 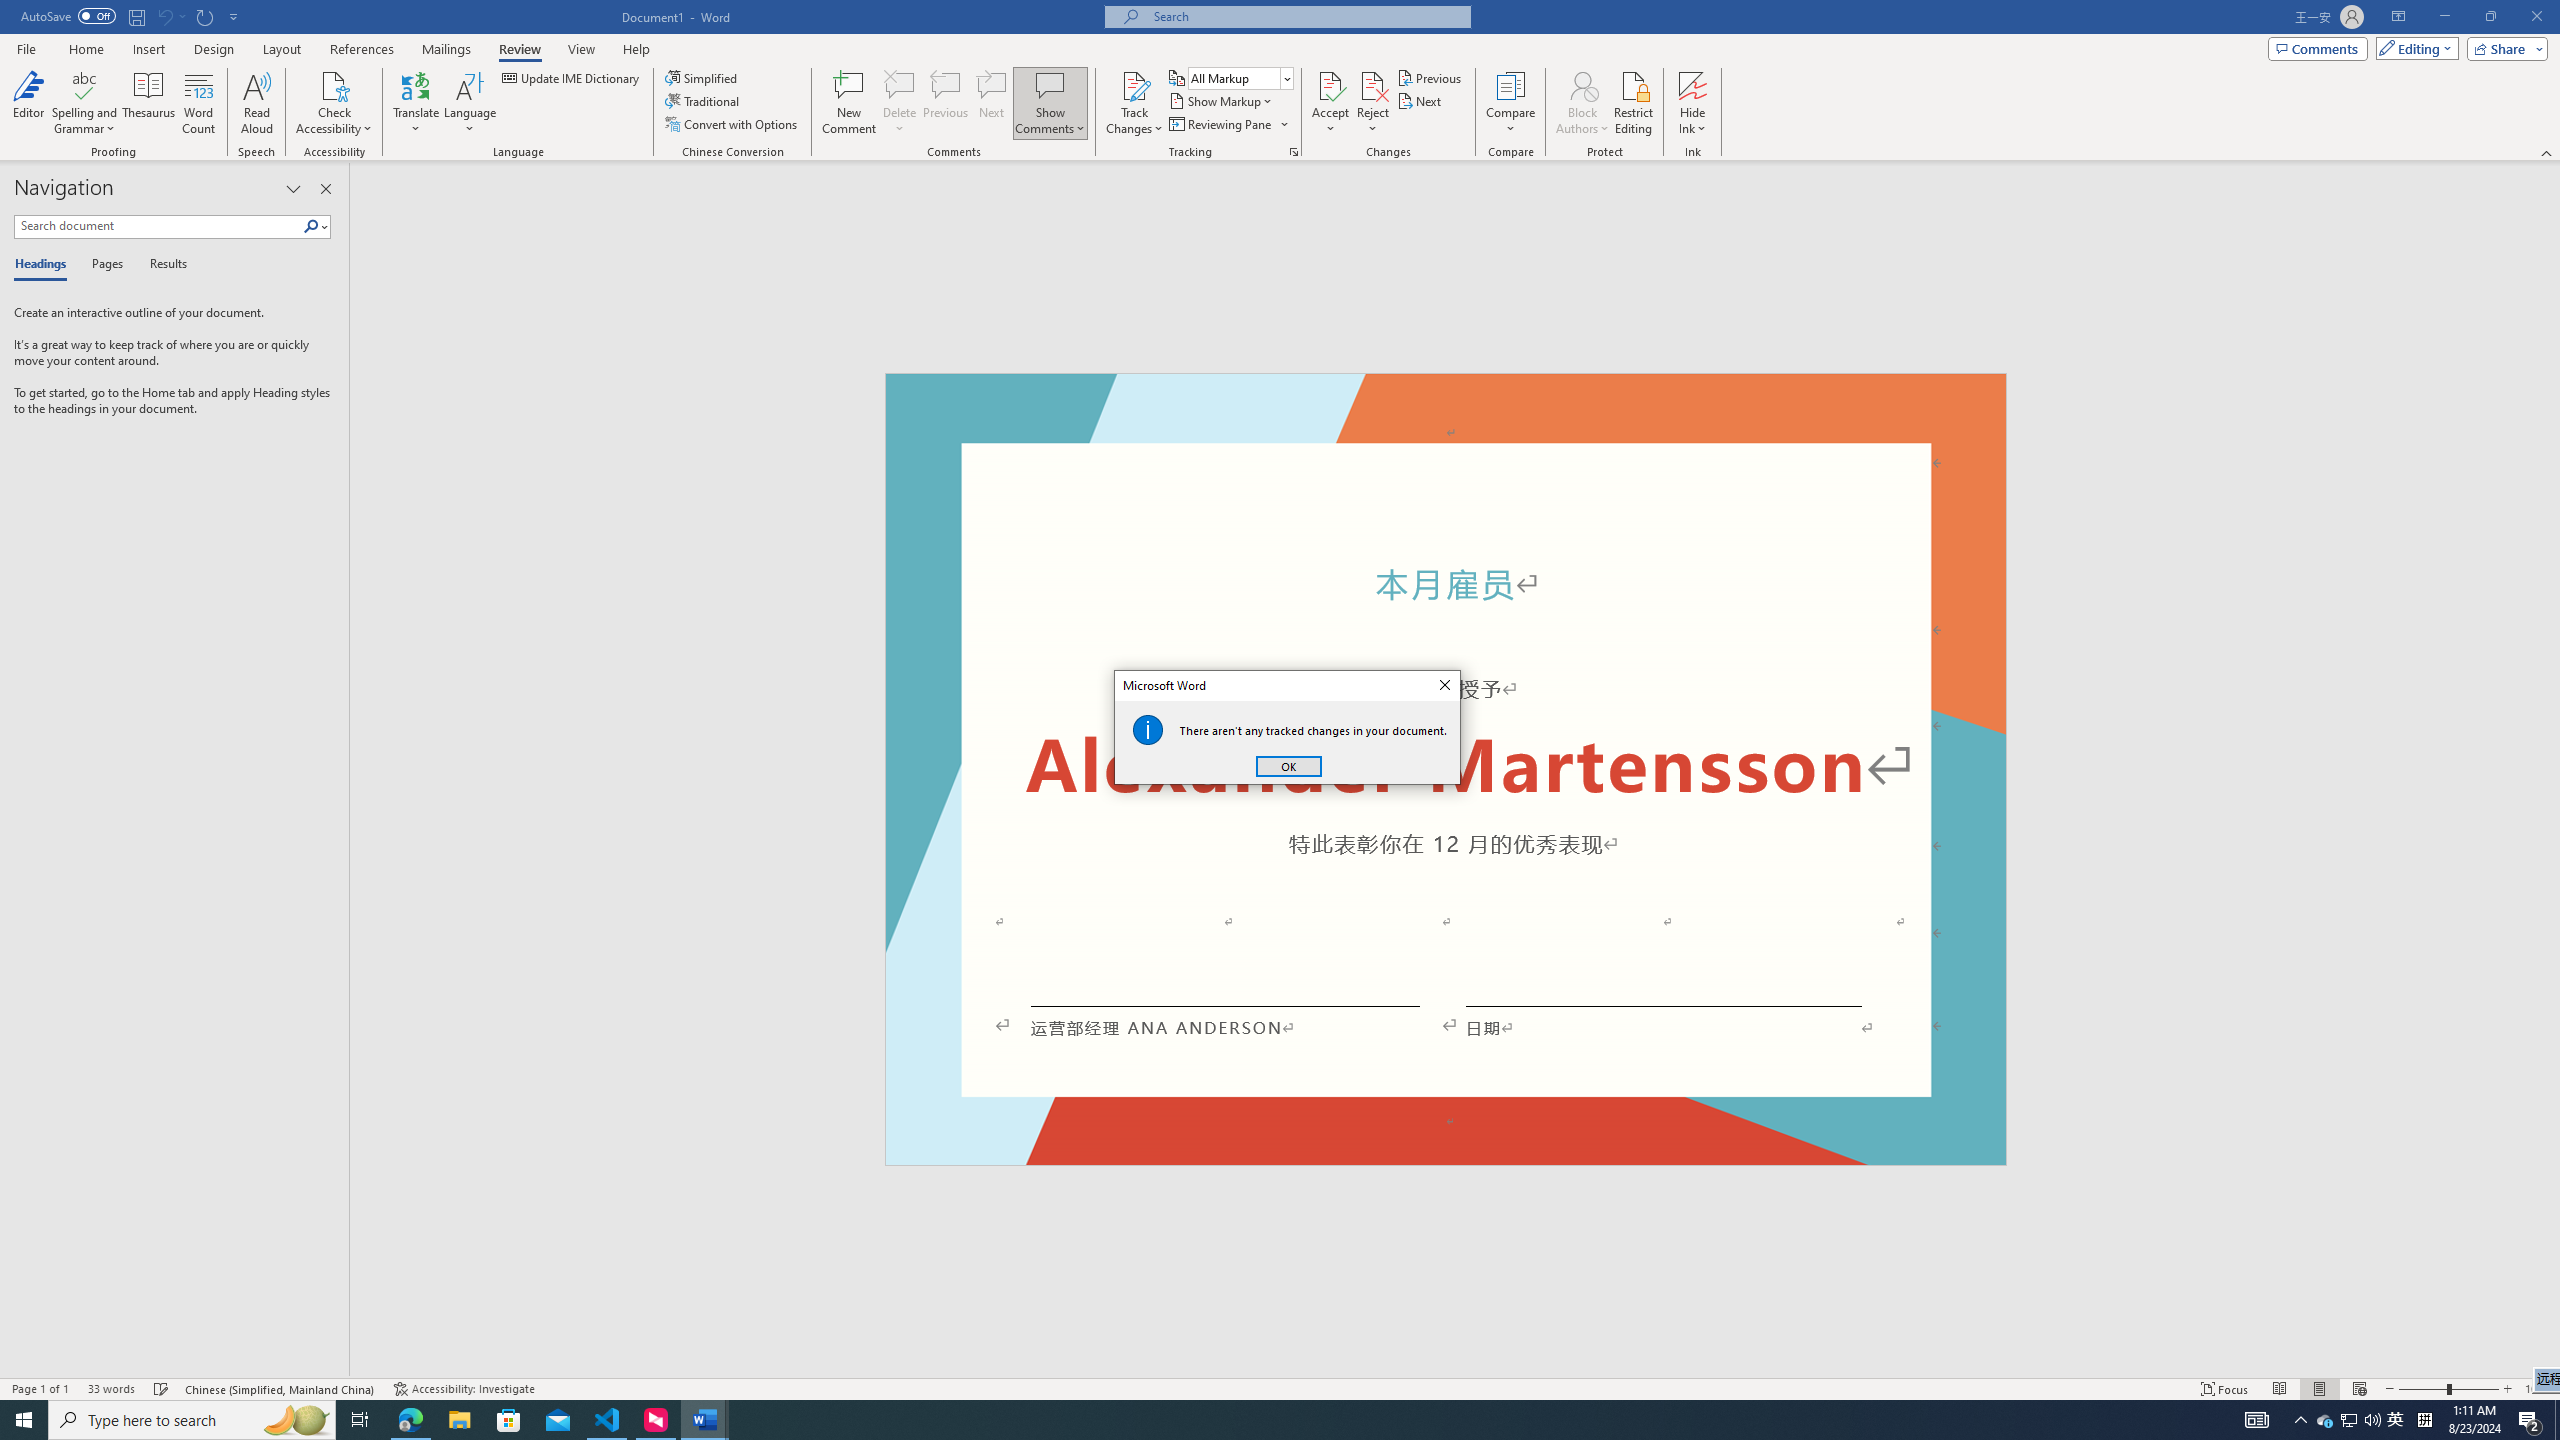 I want to click on Start, so click(x=24, y=1420).